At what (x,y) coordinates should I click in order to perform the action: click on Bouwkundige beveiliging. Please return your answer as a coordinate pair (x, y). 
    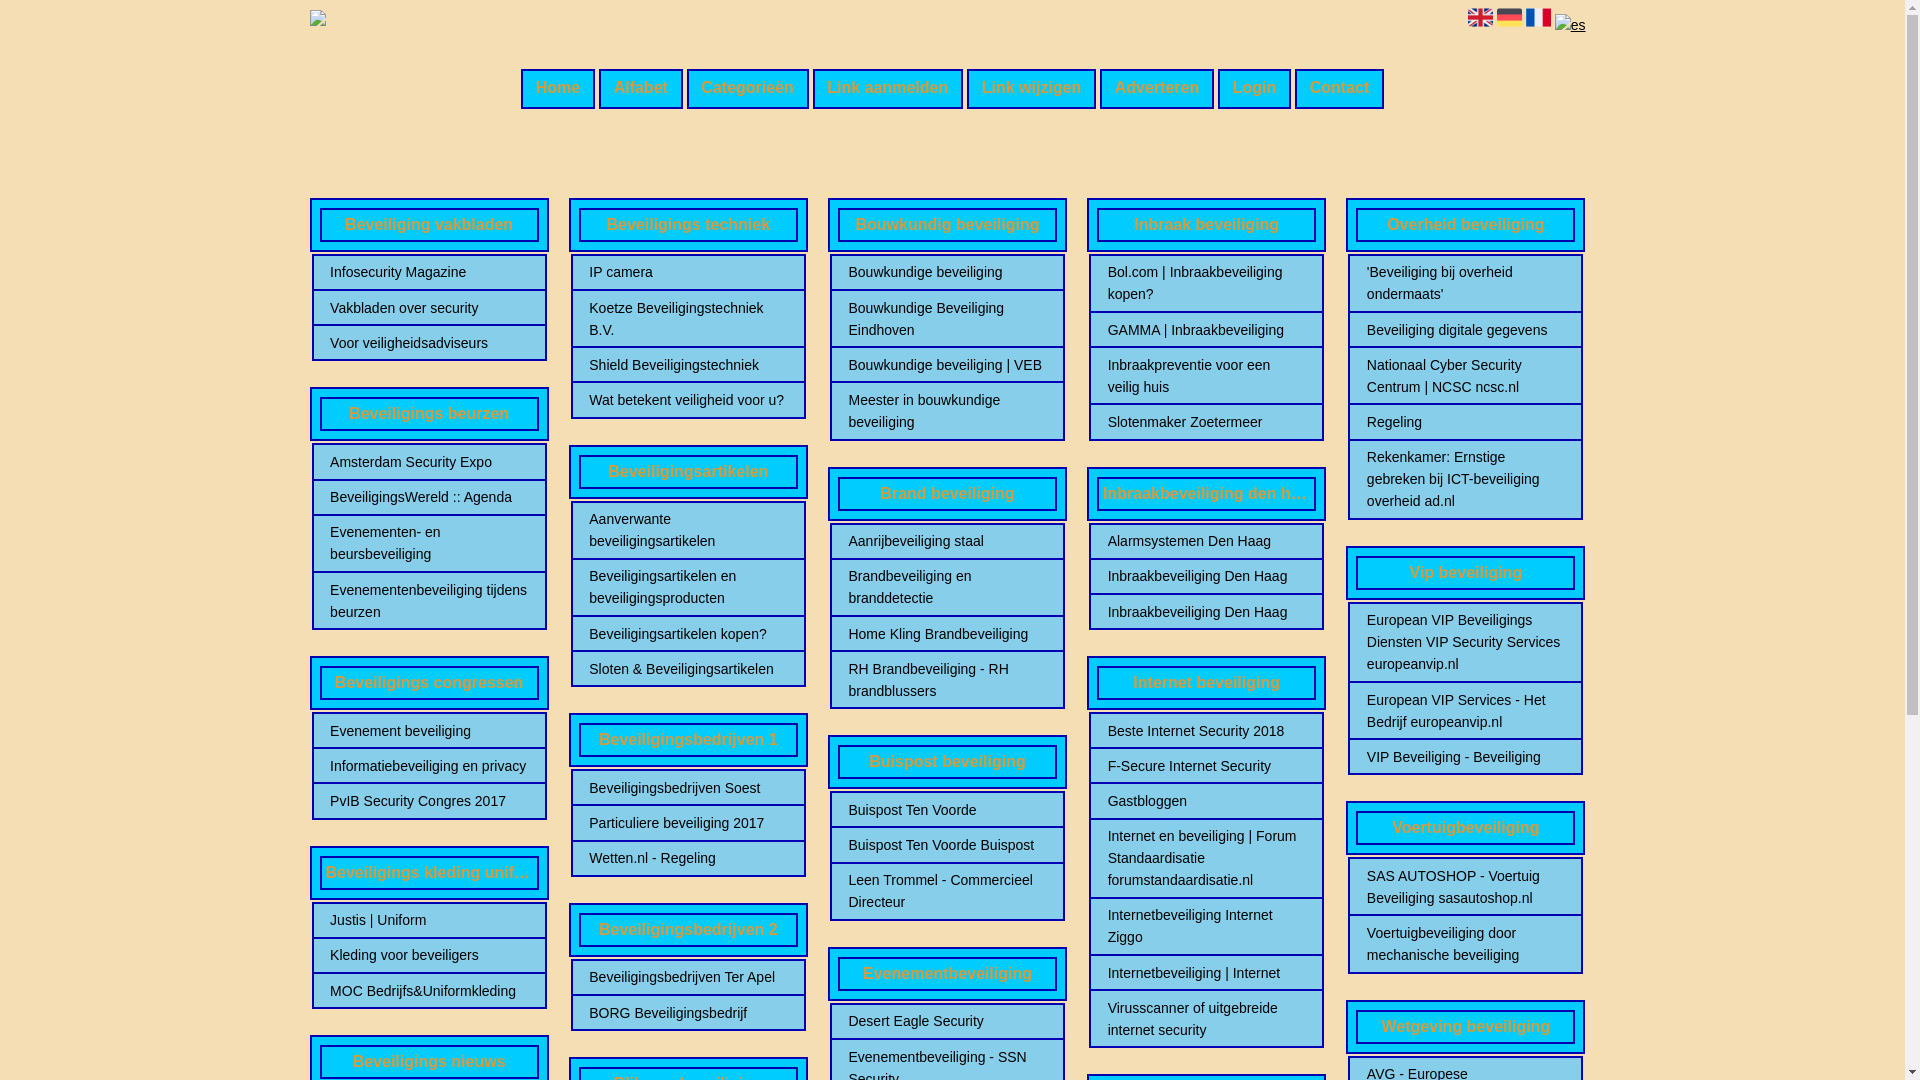
    Looking at the image, I should click on (947, 272).